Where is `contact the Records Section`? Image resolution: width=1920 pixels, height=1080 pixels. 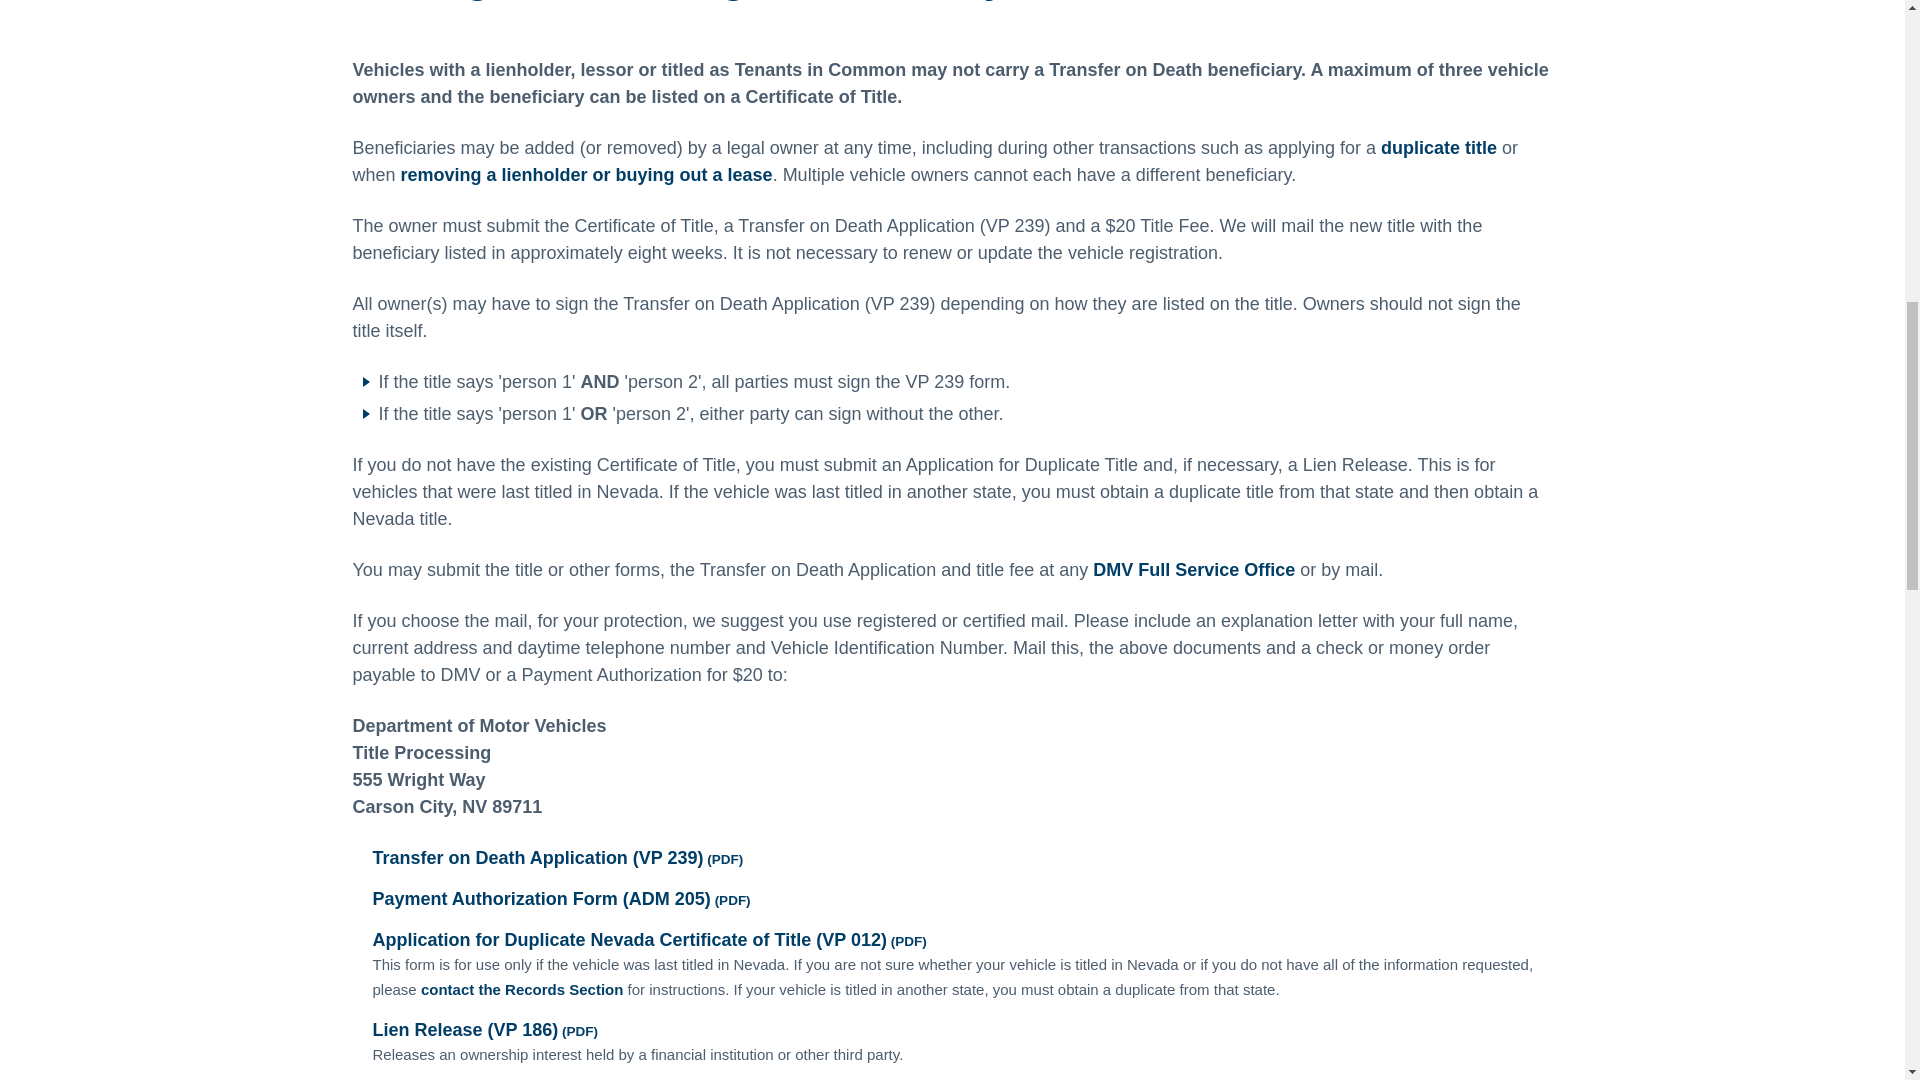 contact the Records Section is located at coordinates (522, 988).